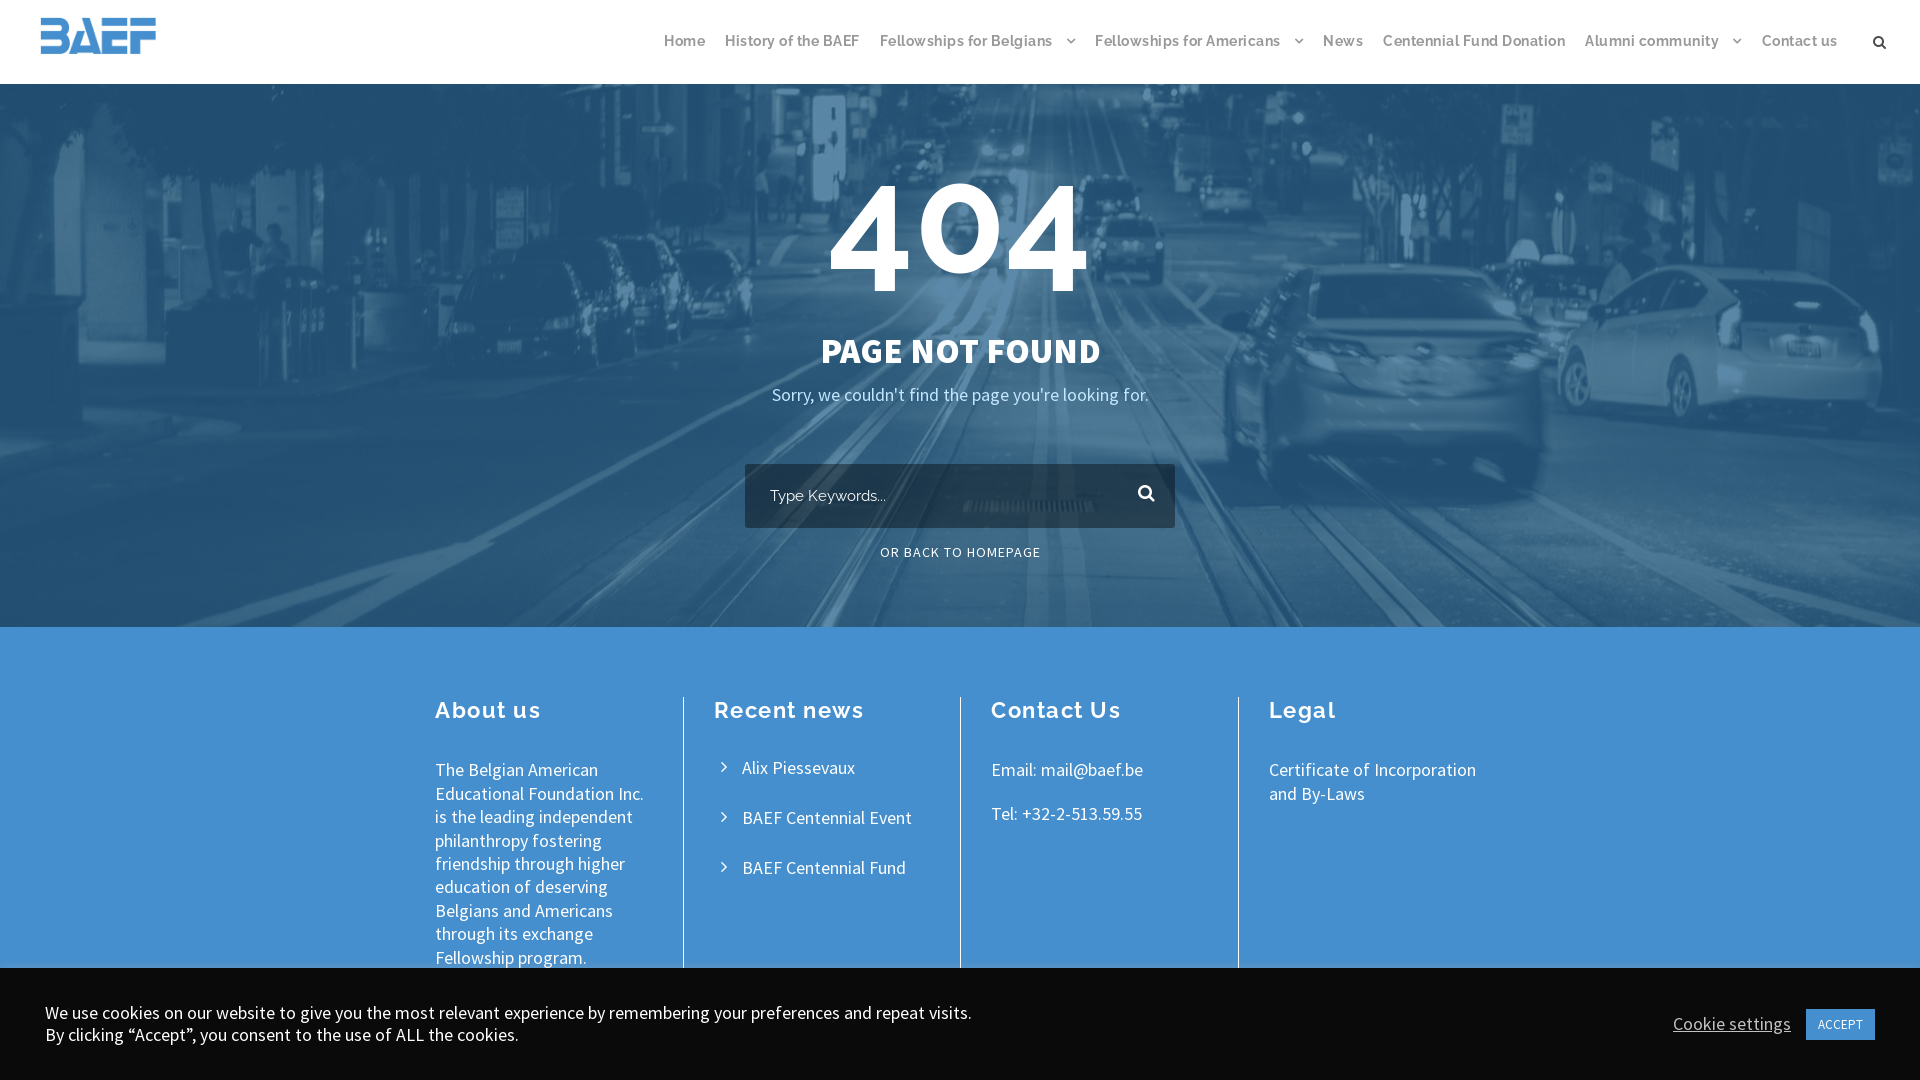 This screenshot has width=1920, height=1080. Describe the element at coordinates (1372, 781) in the screenshot. I see `Certificate of Incorporation and By-Laws` at that location.